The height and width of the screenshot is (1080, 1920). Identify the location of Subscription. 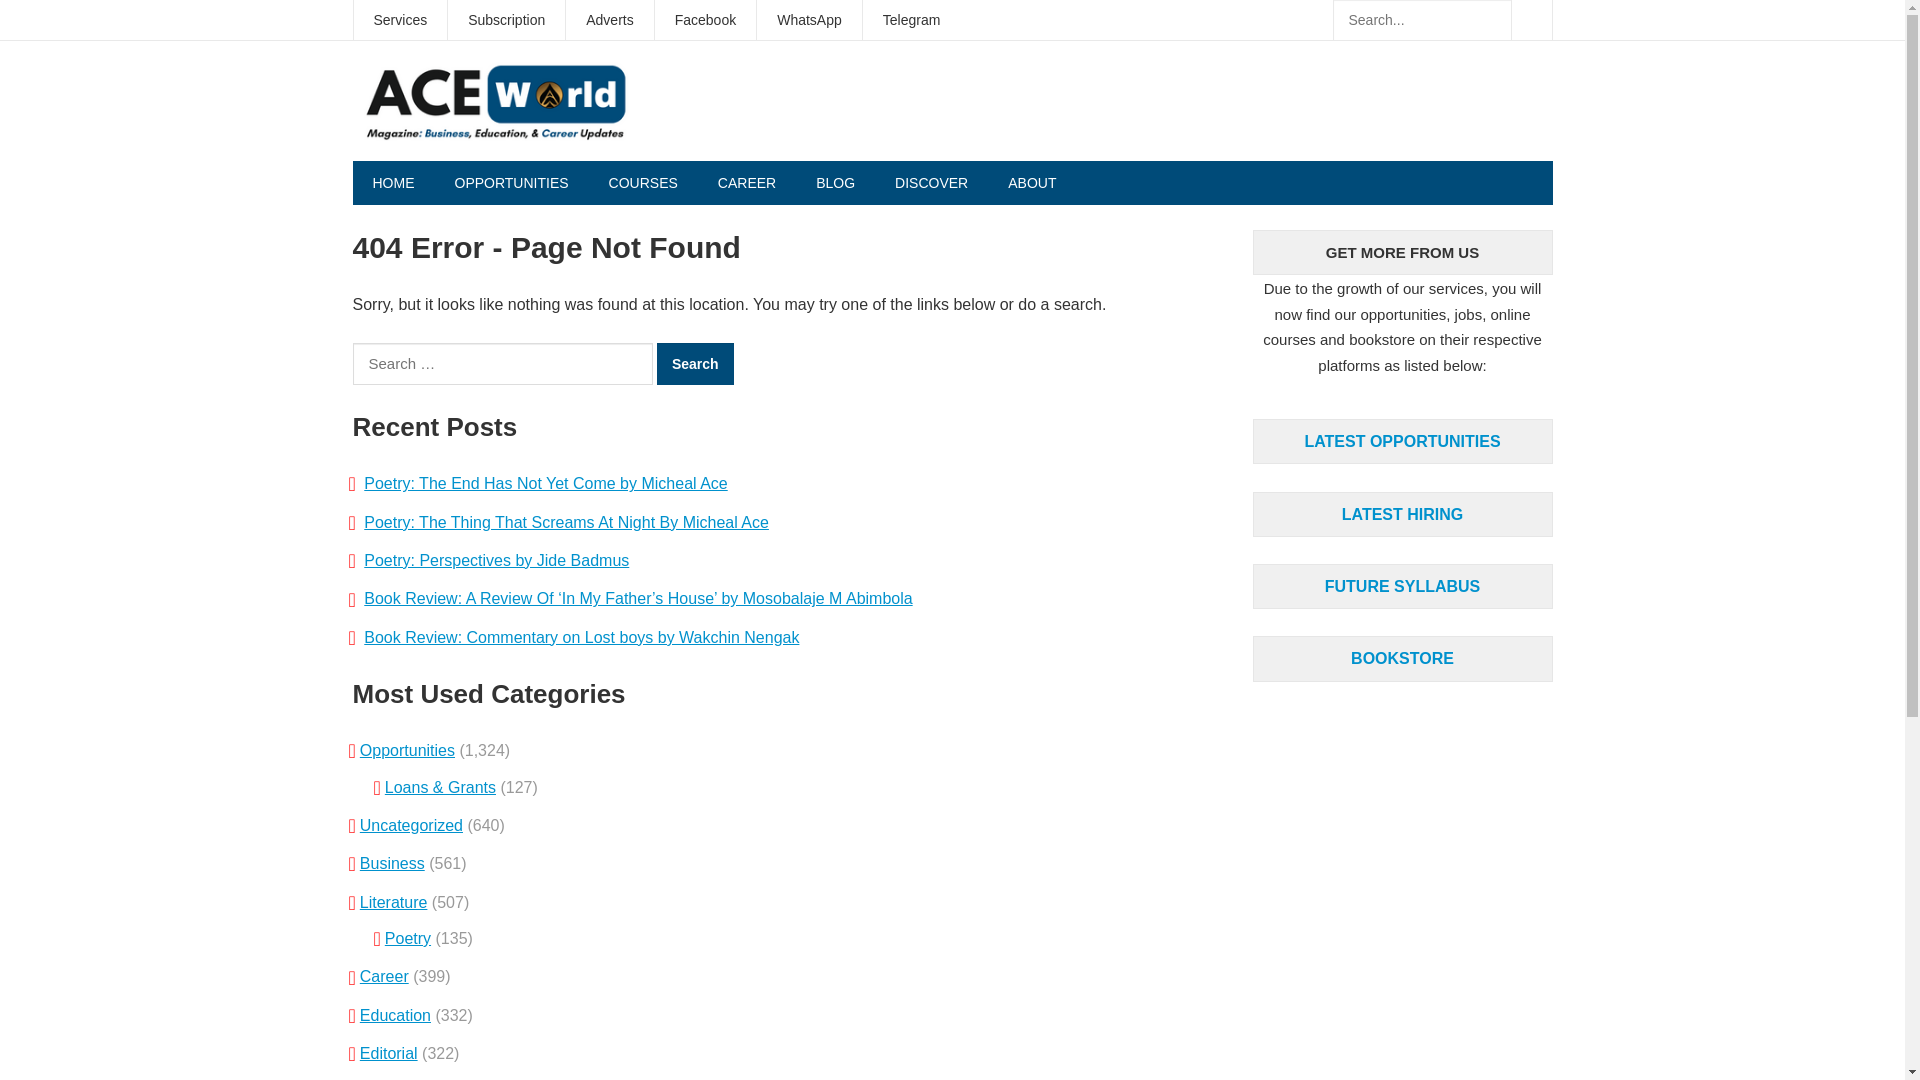
(506, 20).